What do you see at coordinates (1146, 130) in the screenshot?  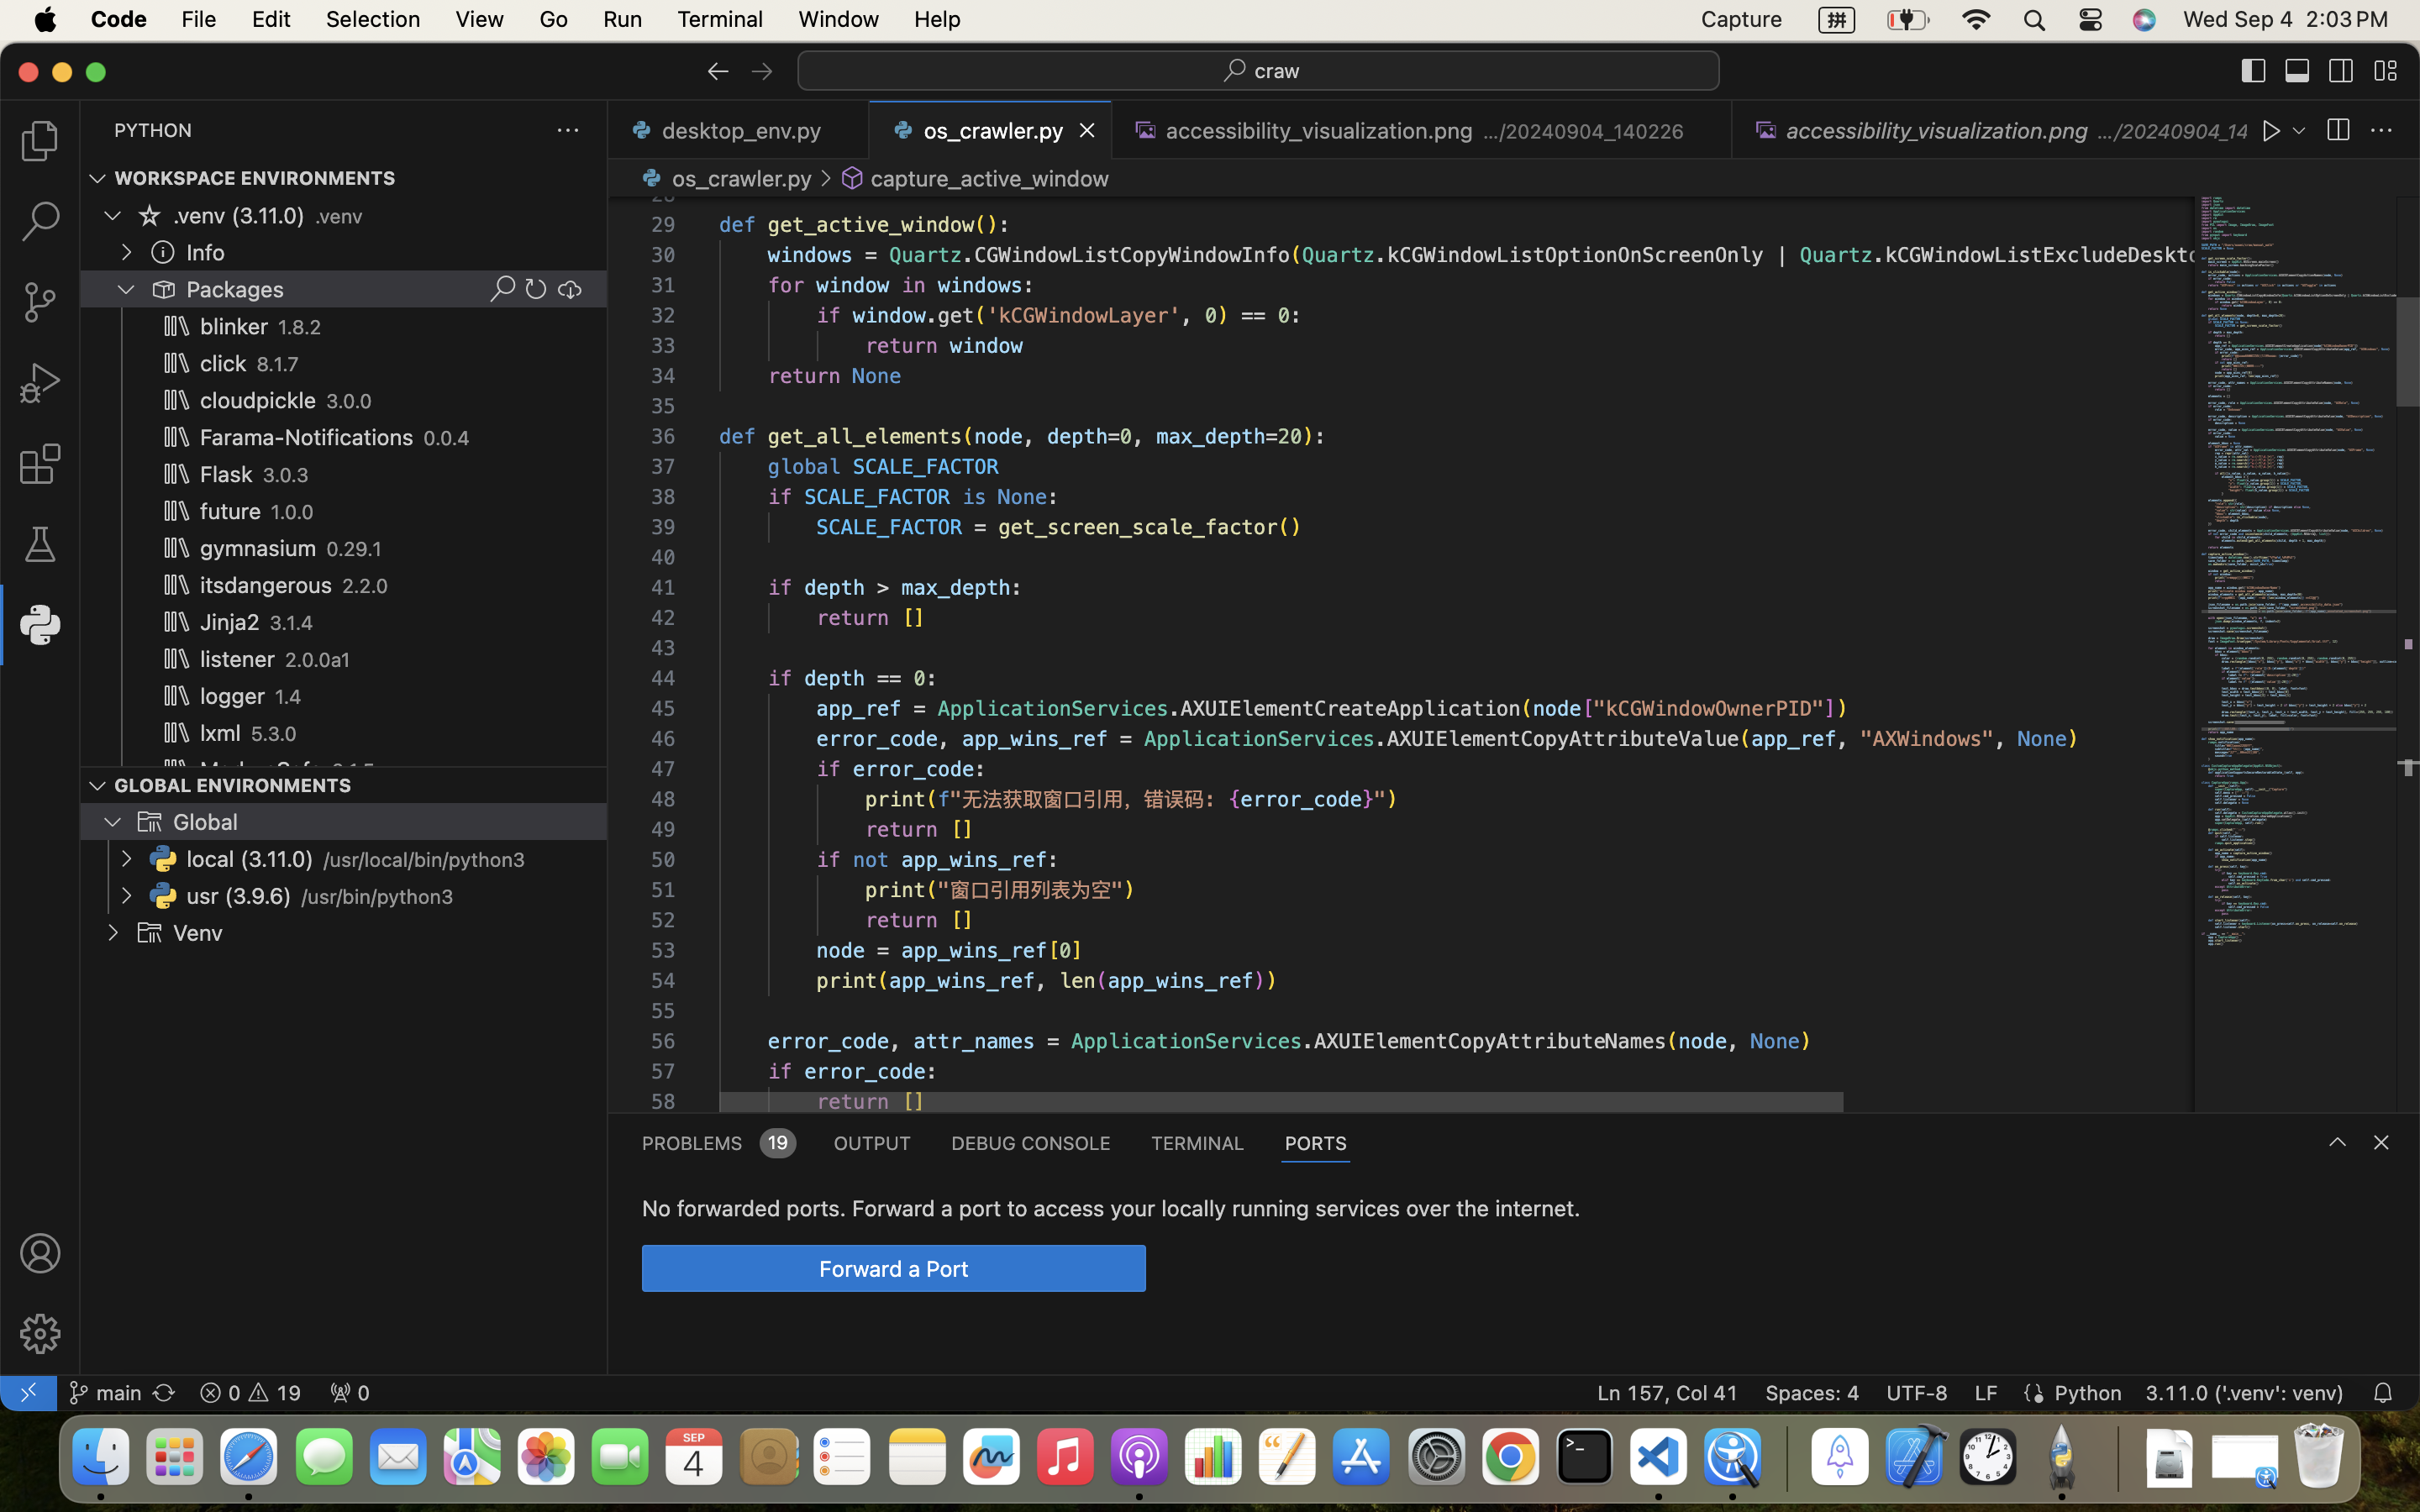 I see `` at bounding box center [1146, 130].